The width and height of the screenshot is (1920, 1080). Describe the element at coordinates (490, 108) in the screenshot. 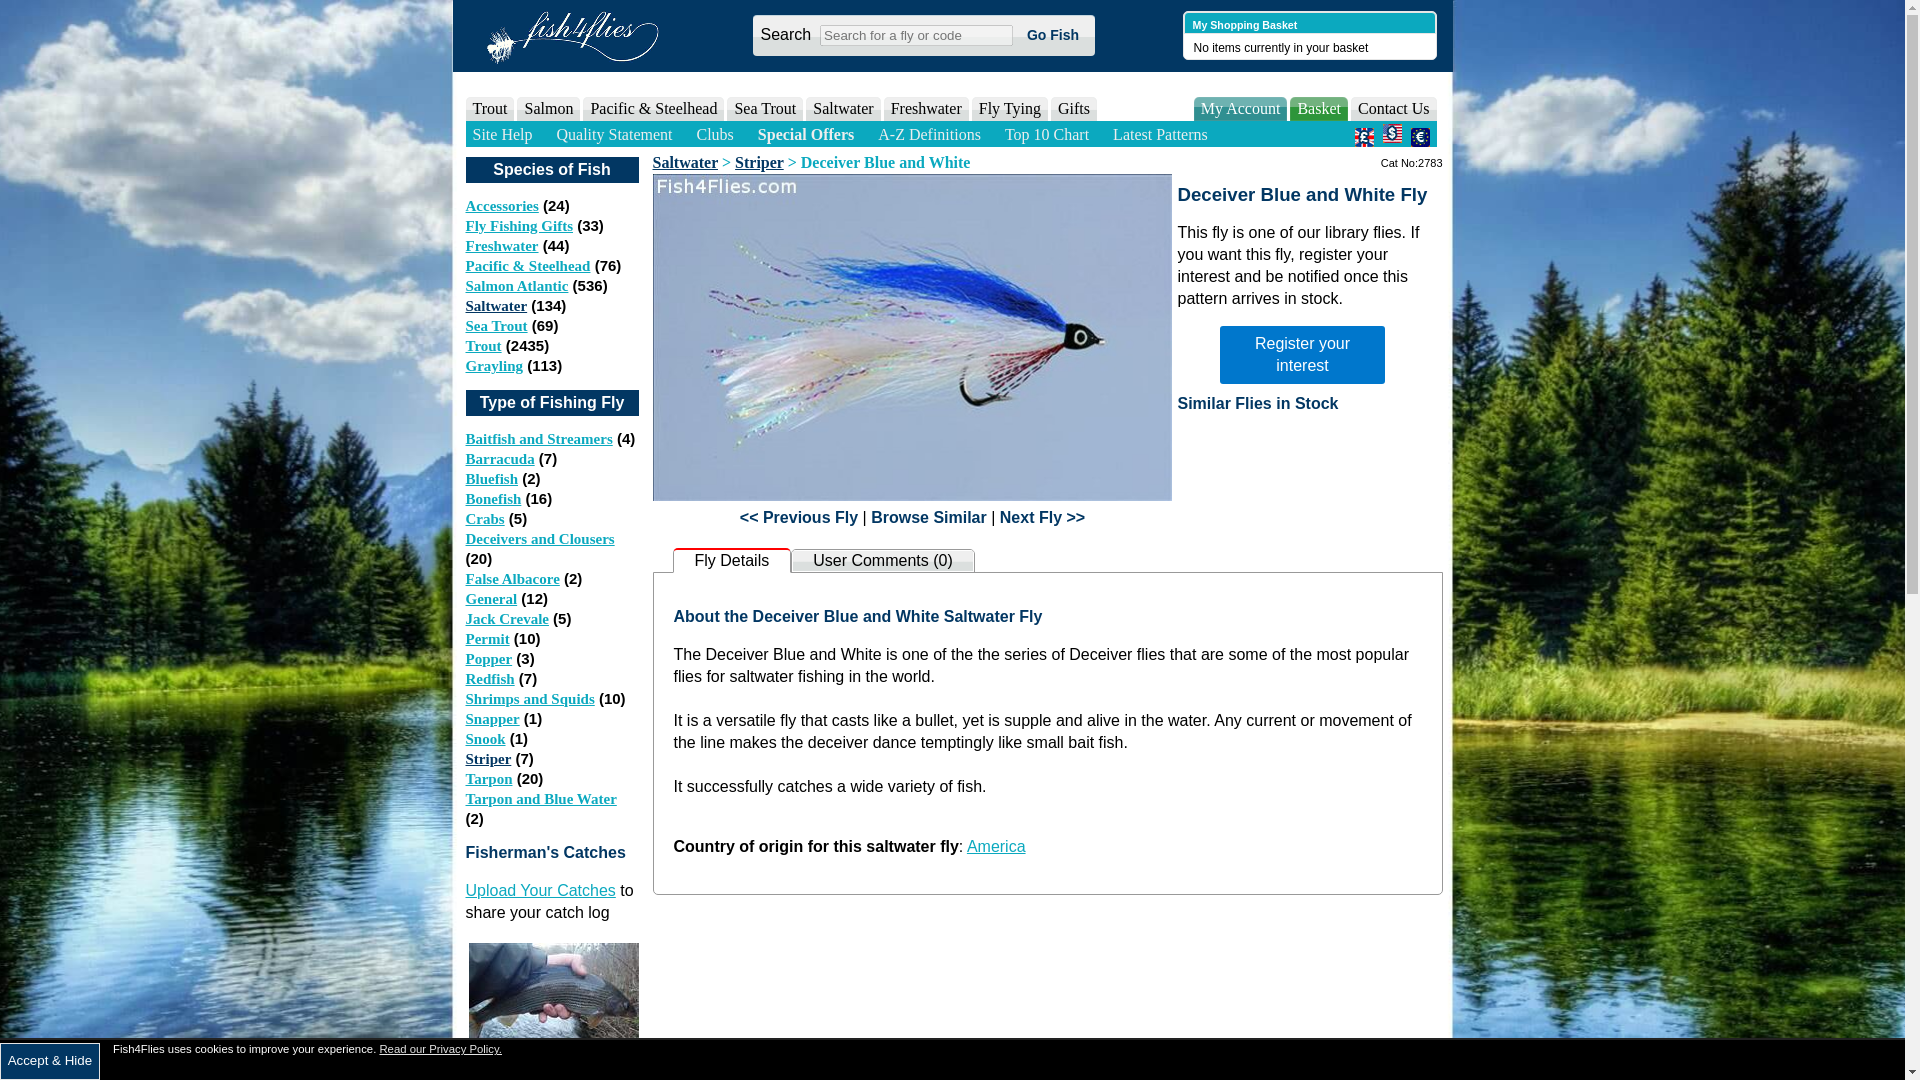

I see `Trout` at that location.